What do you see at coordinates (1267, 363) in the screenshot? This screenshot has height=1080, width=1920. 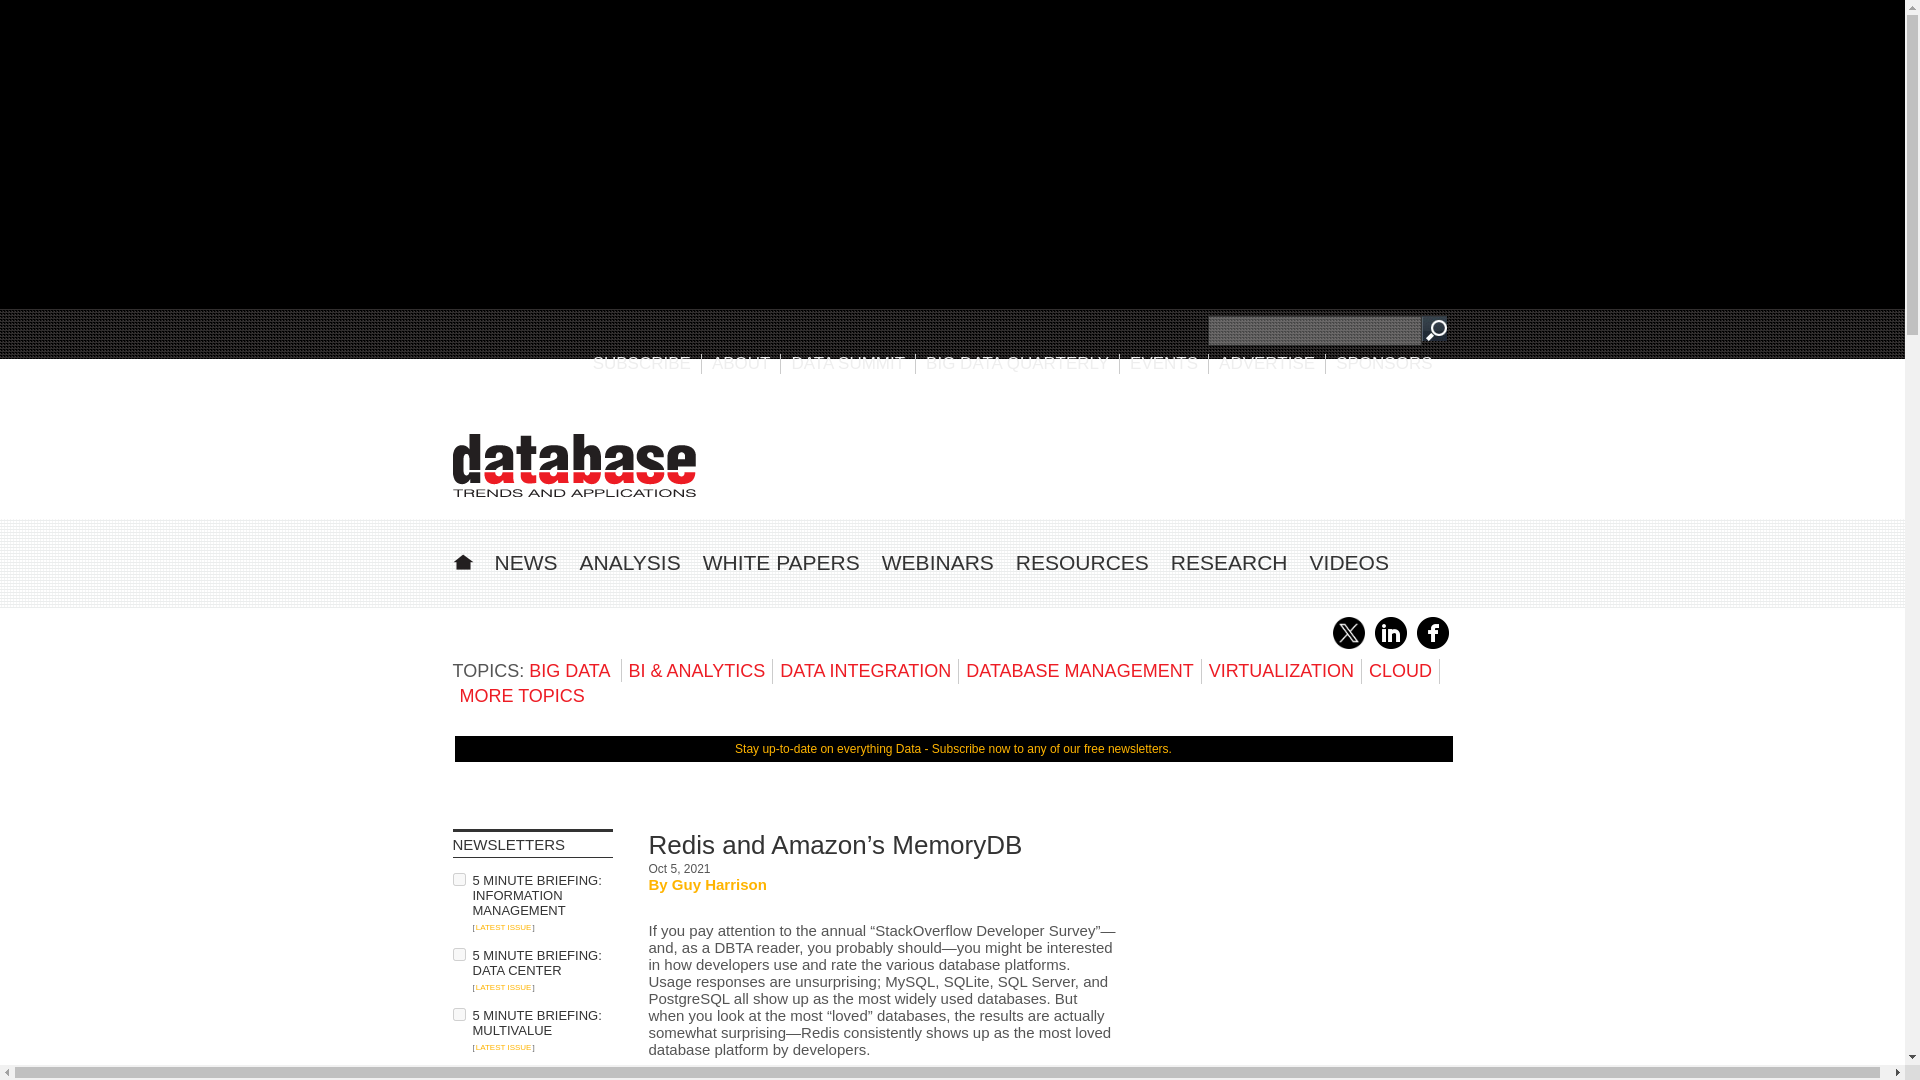 I see `ADVERTISE` at bounding box center [1267, 363].